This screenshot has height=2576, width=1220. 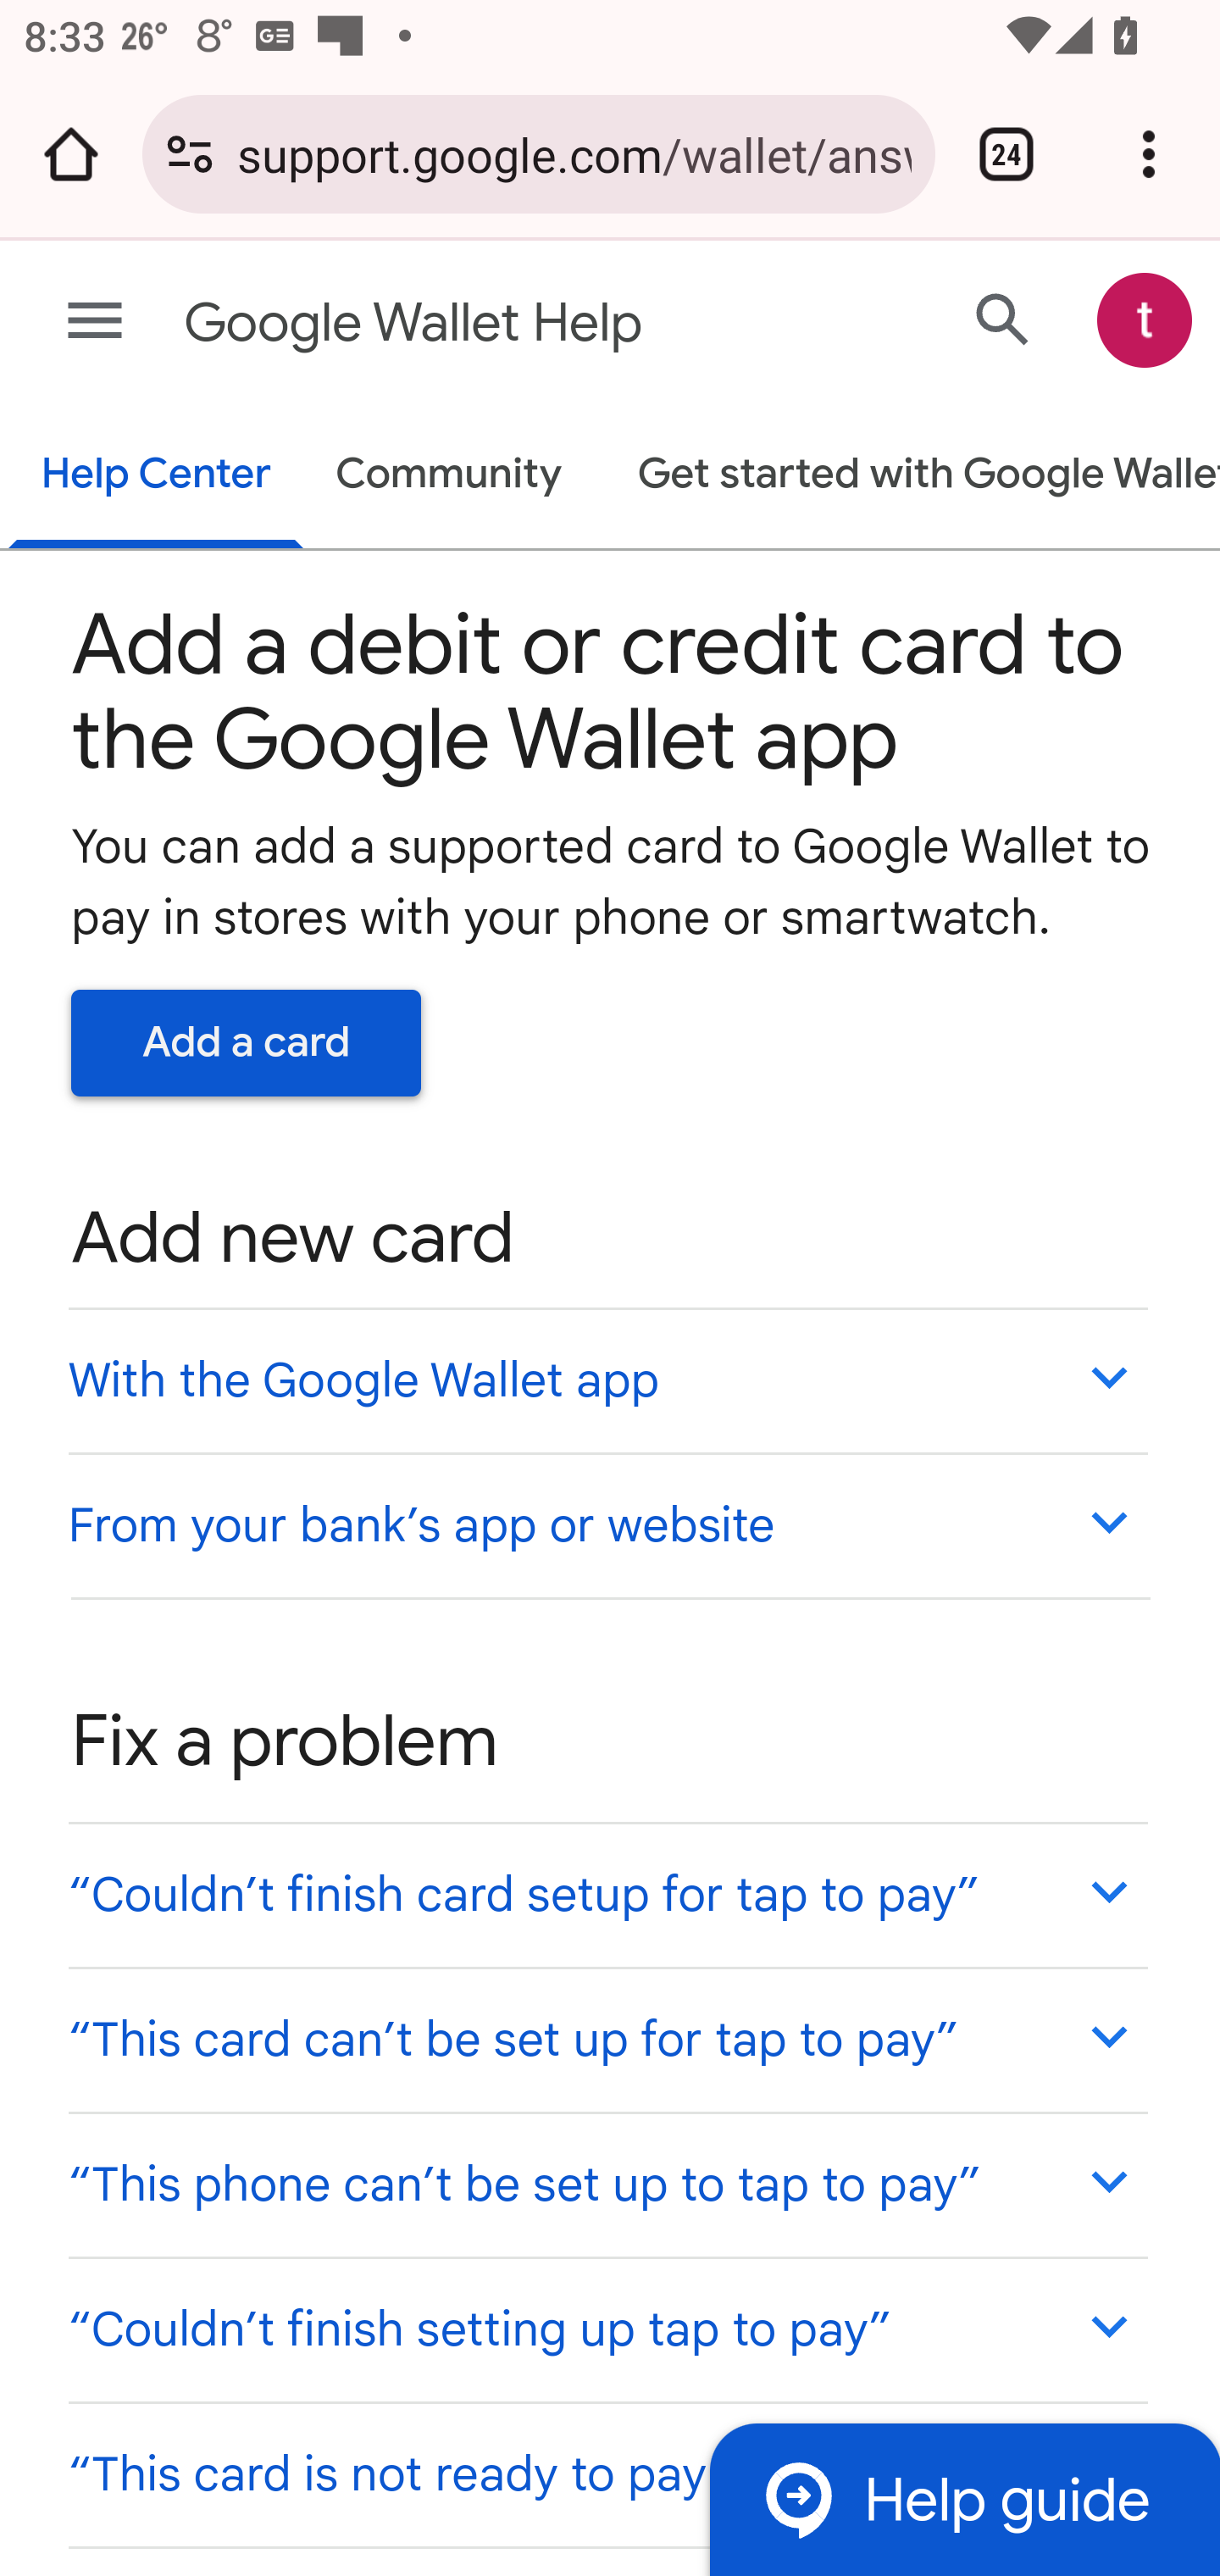 I want to click on “This card is not ready to pay online”, so click(x=607, y=2473).